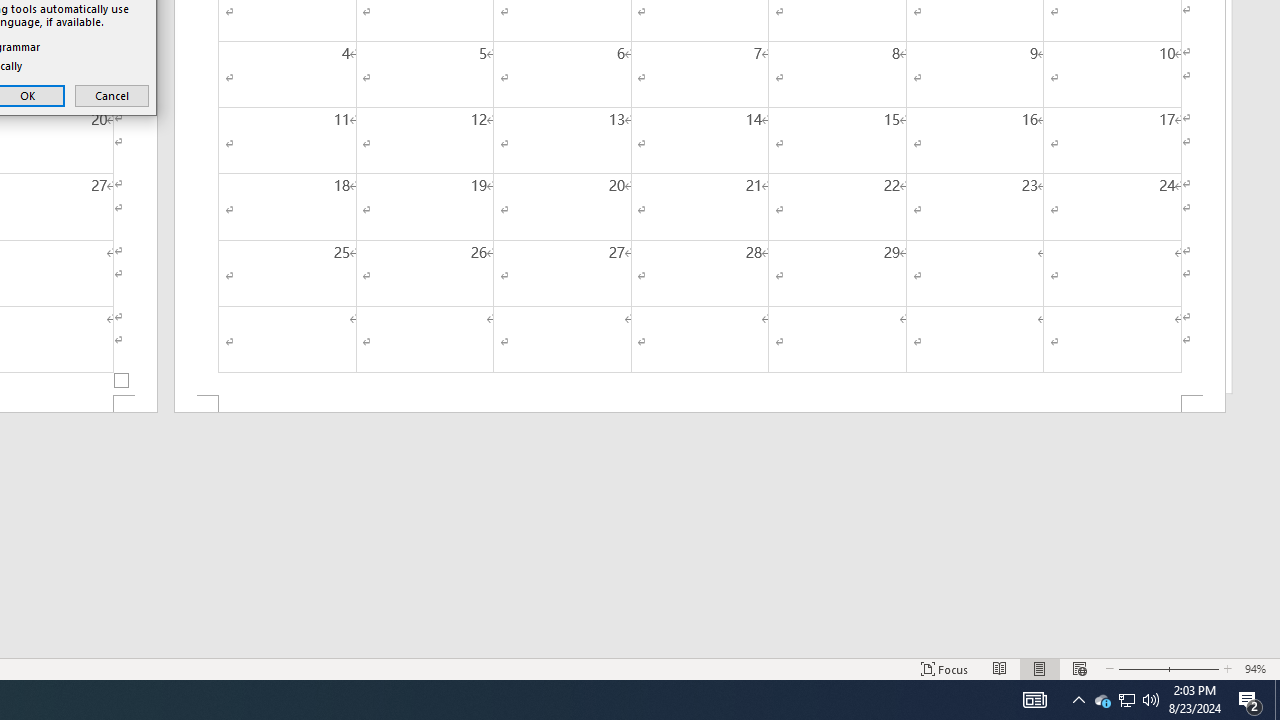 This screenshot has height=720, width=1280. Describe the element at coordinates (1034, 700) in the screenshot. I see `Cancel` at that location.